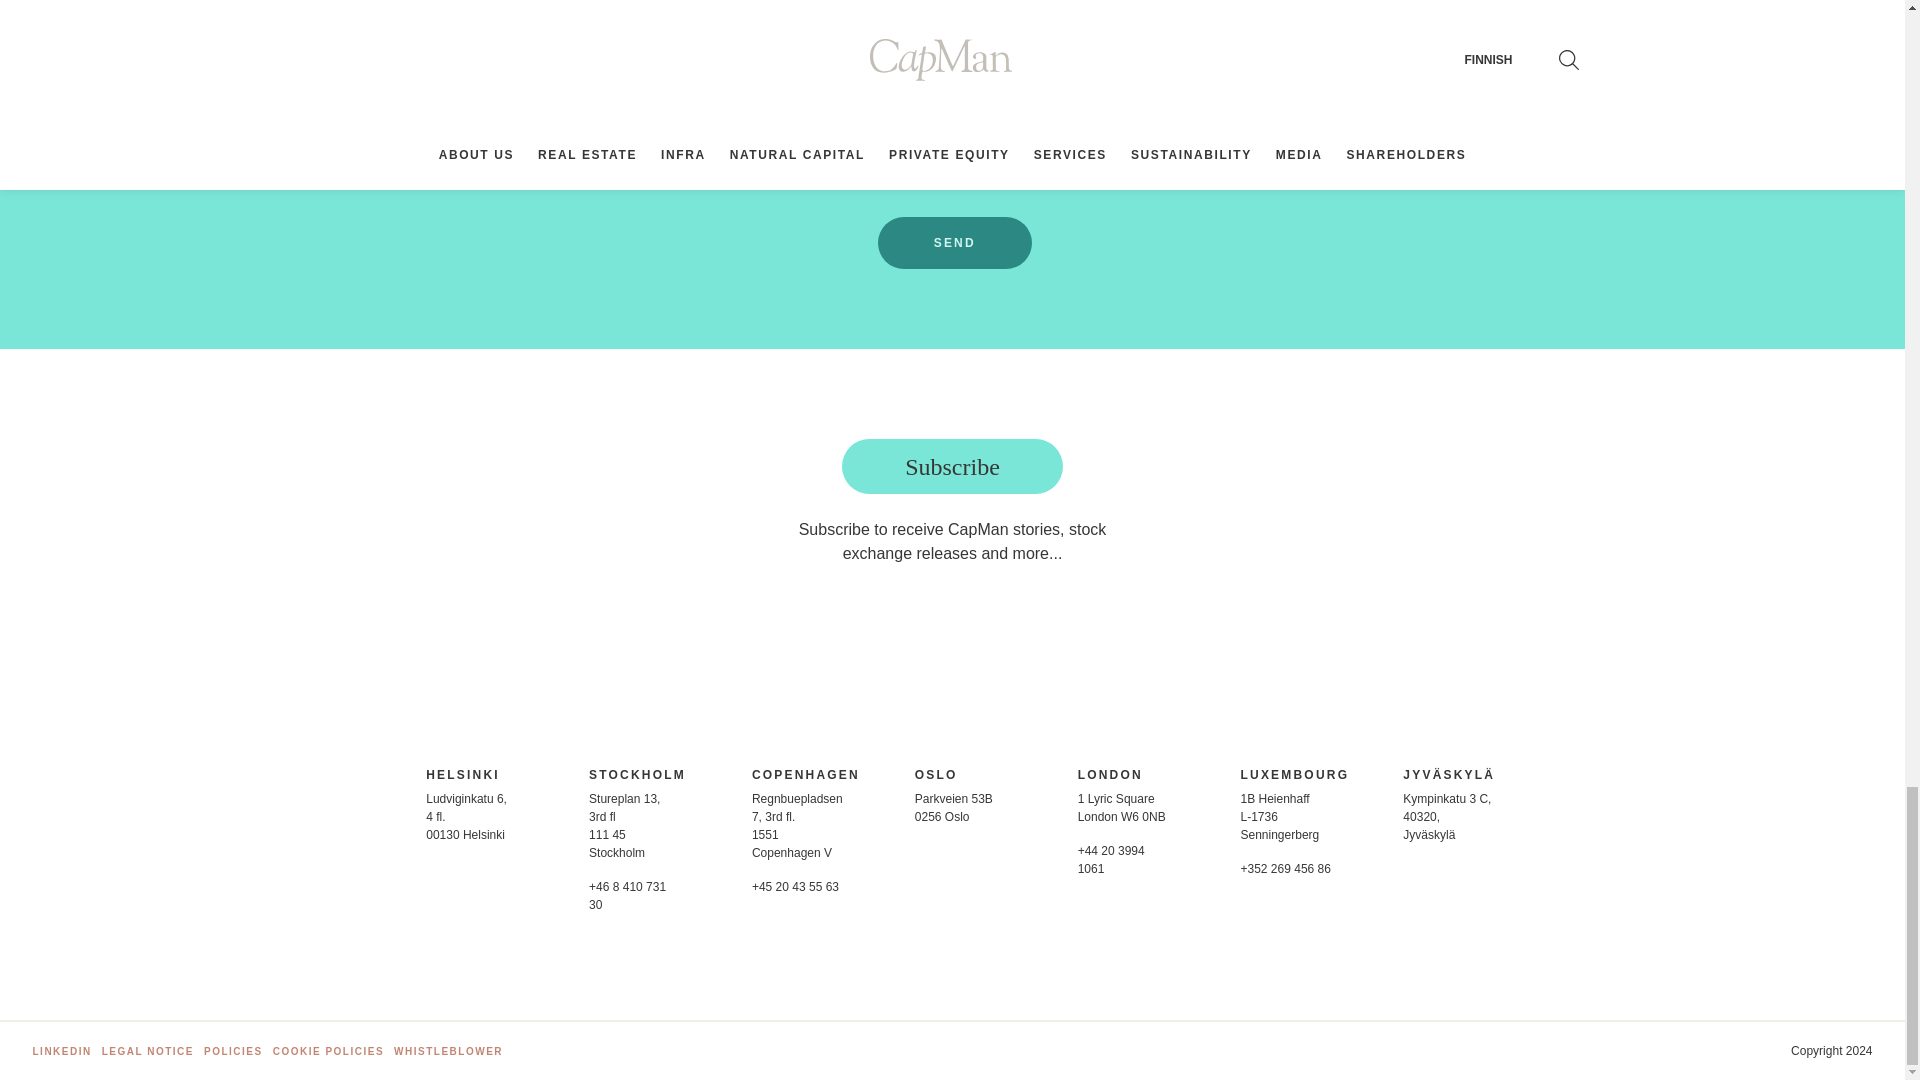  I want to click on Send, so click(954, 242).